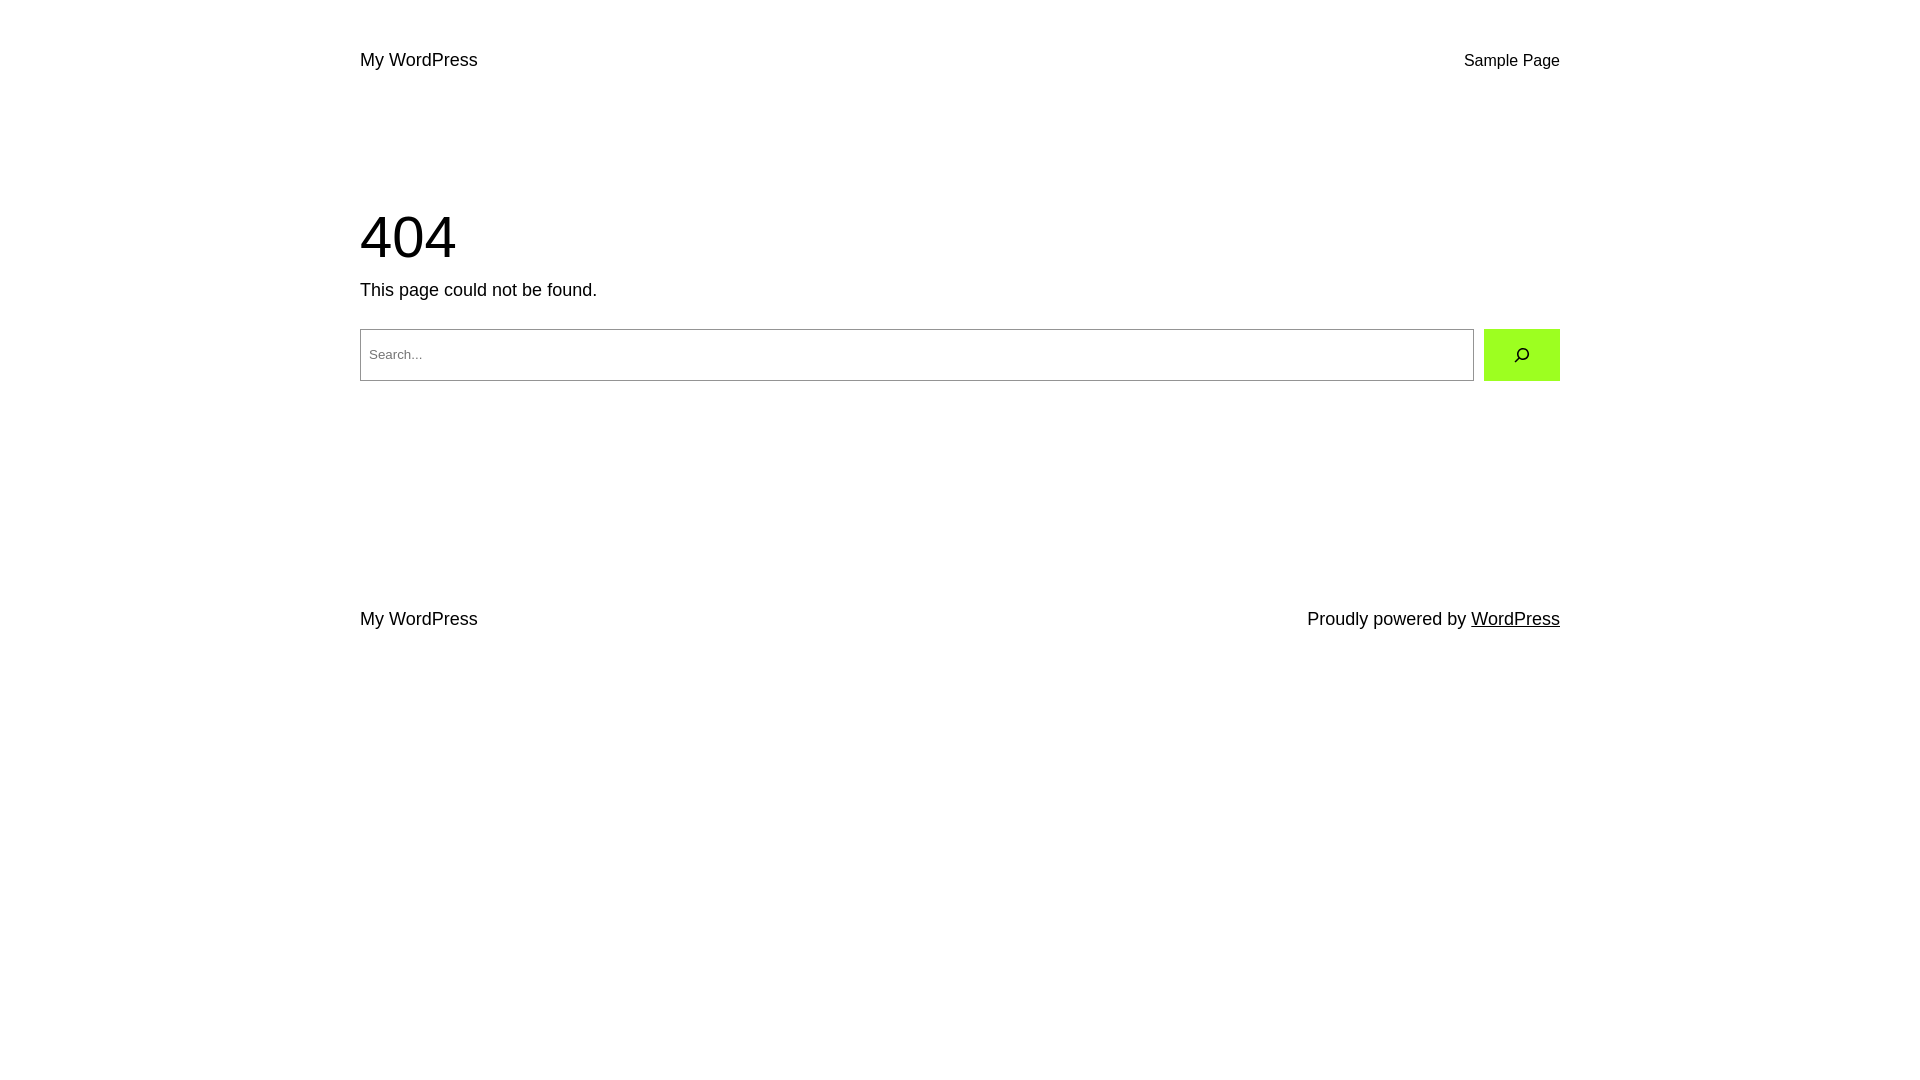  I want to click on My WordPress, so click(419, 60).